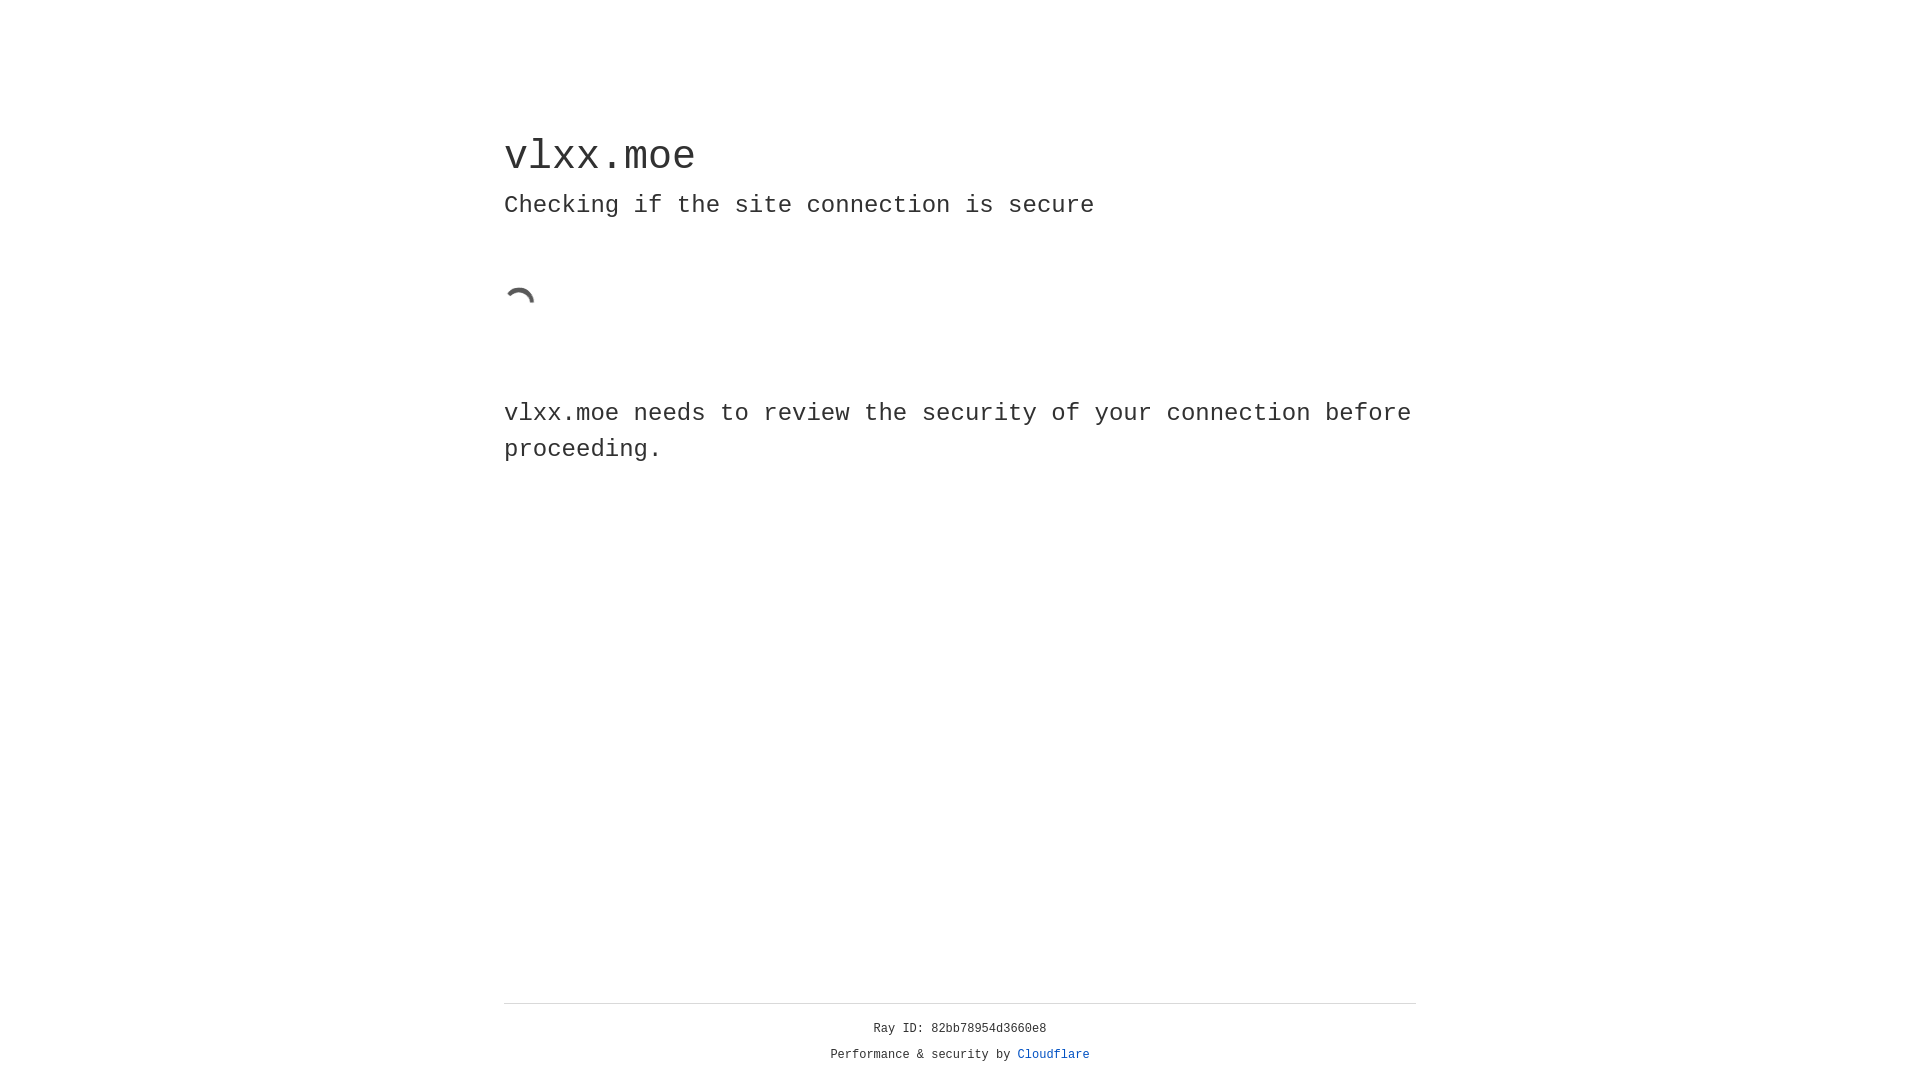 Image resolution: width=1920 pixels, height=1080 pixels. I want to click on Cloudflare, so click(1054, 1055).